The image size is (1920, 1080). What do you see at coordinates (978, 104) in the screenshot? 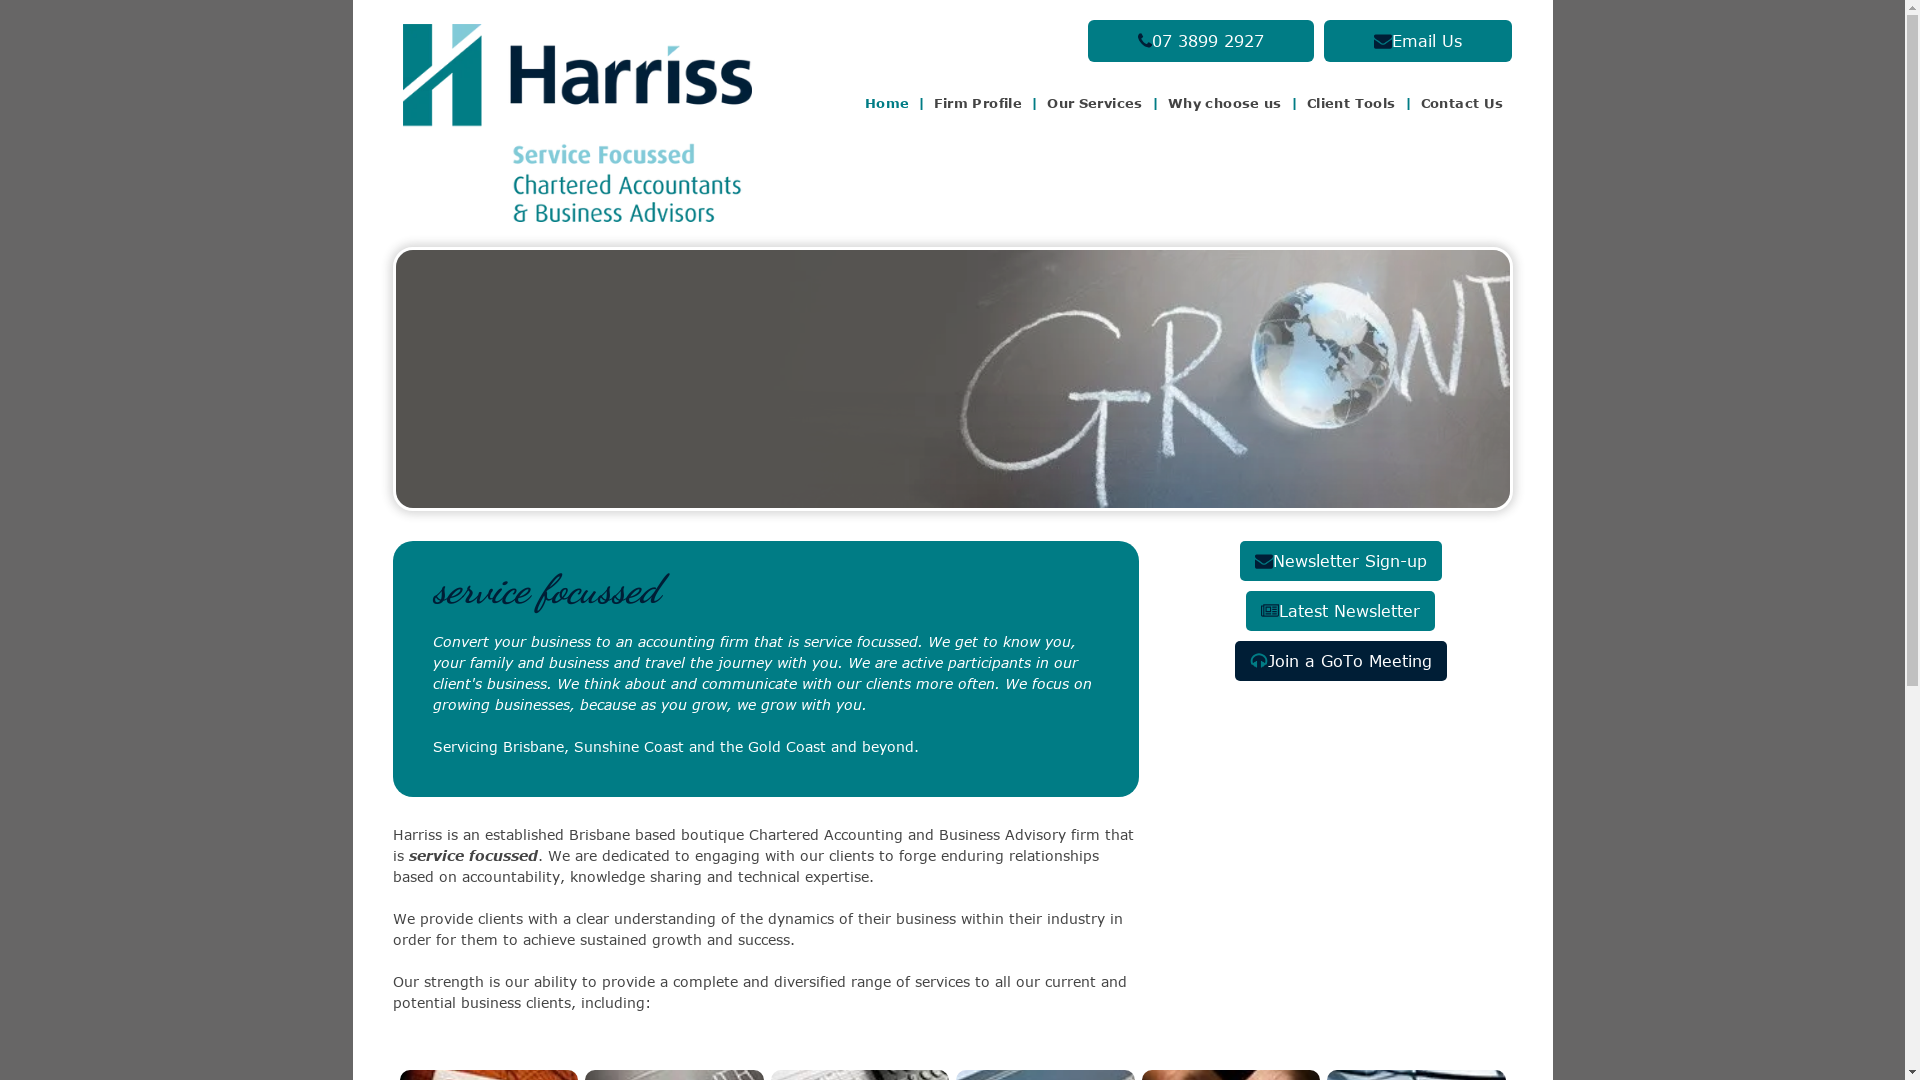
I see `Firm Profile` at bounding box center [978, 104].